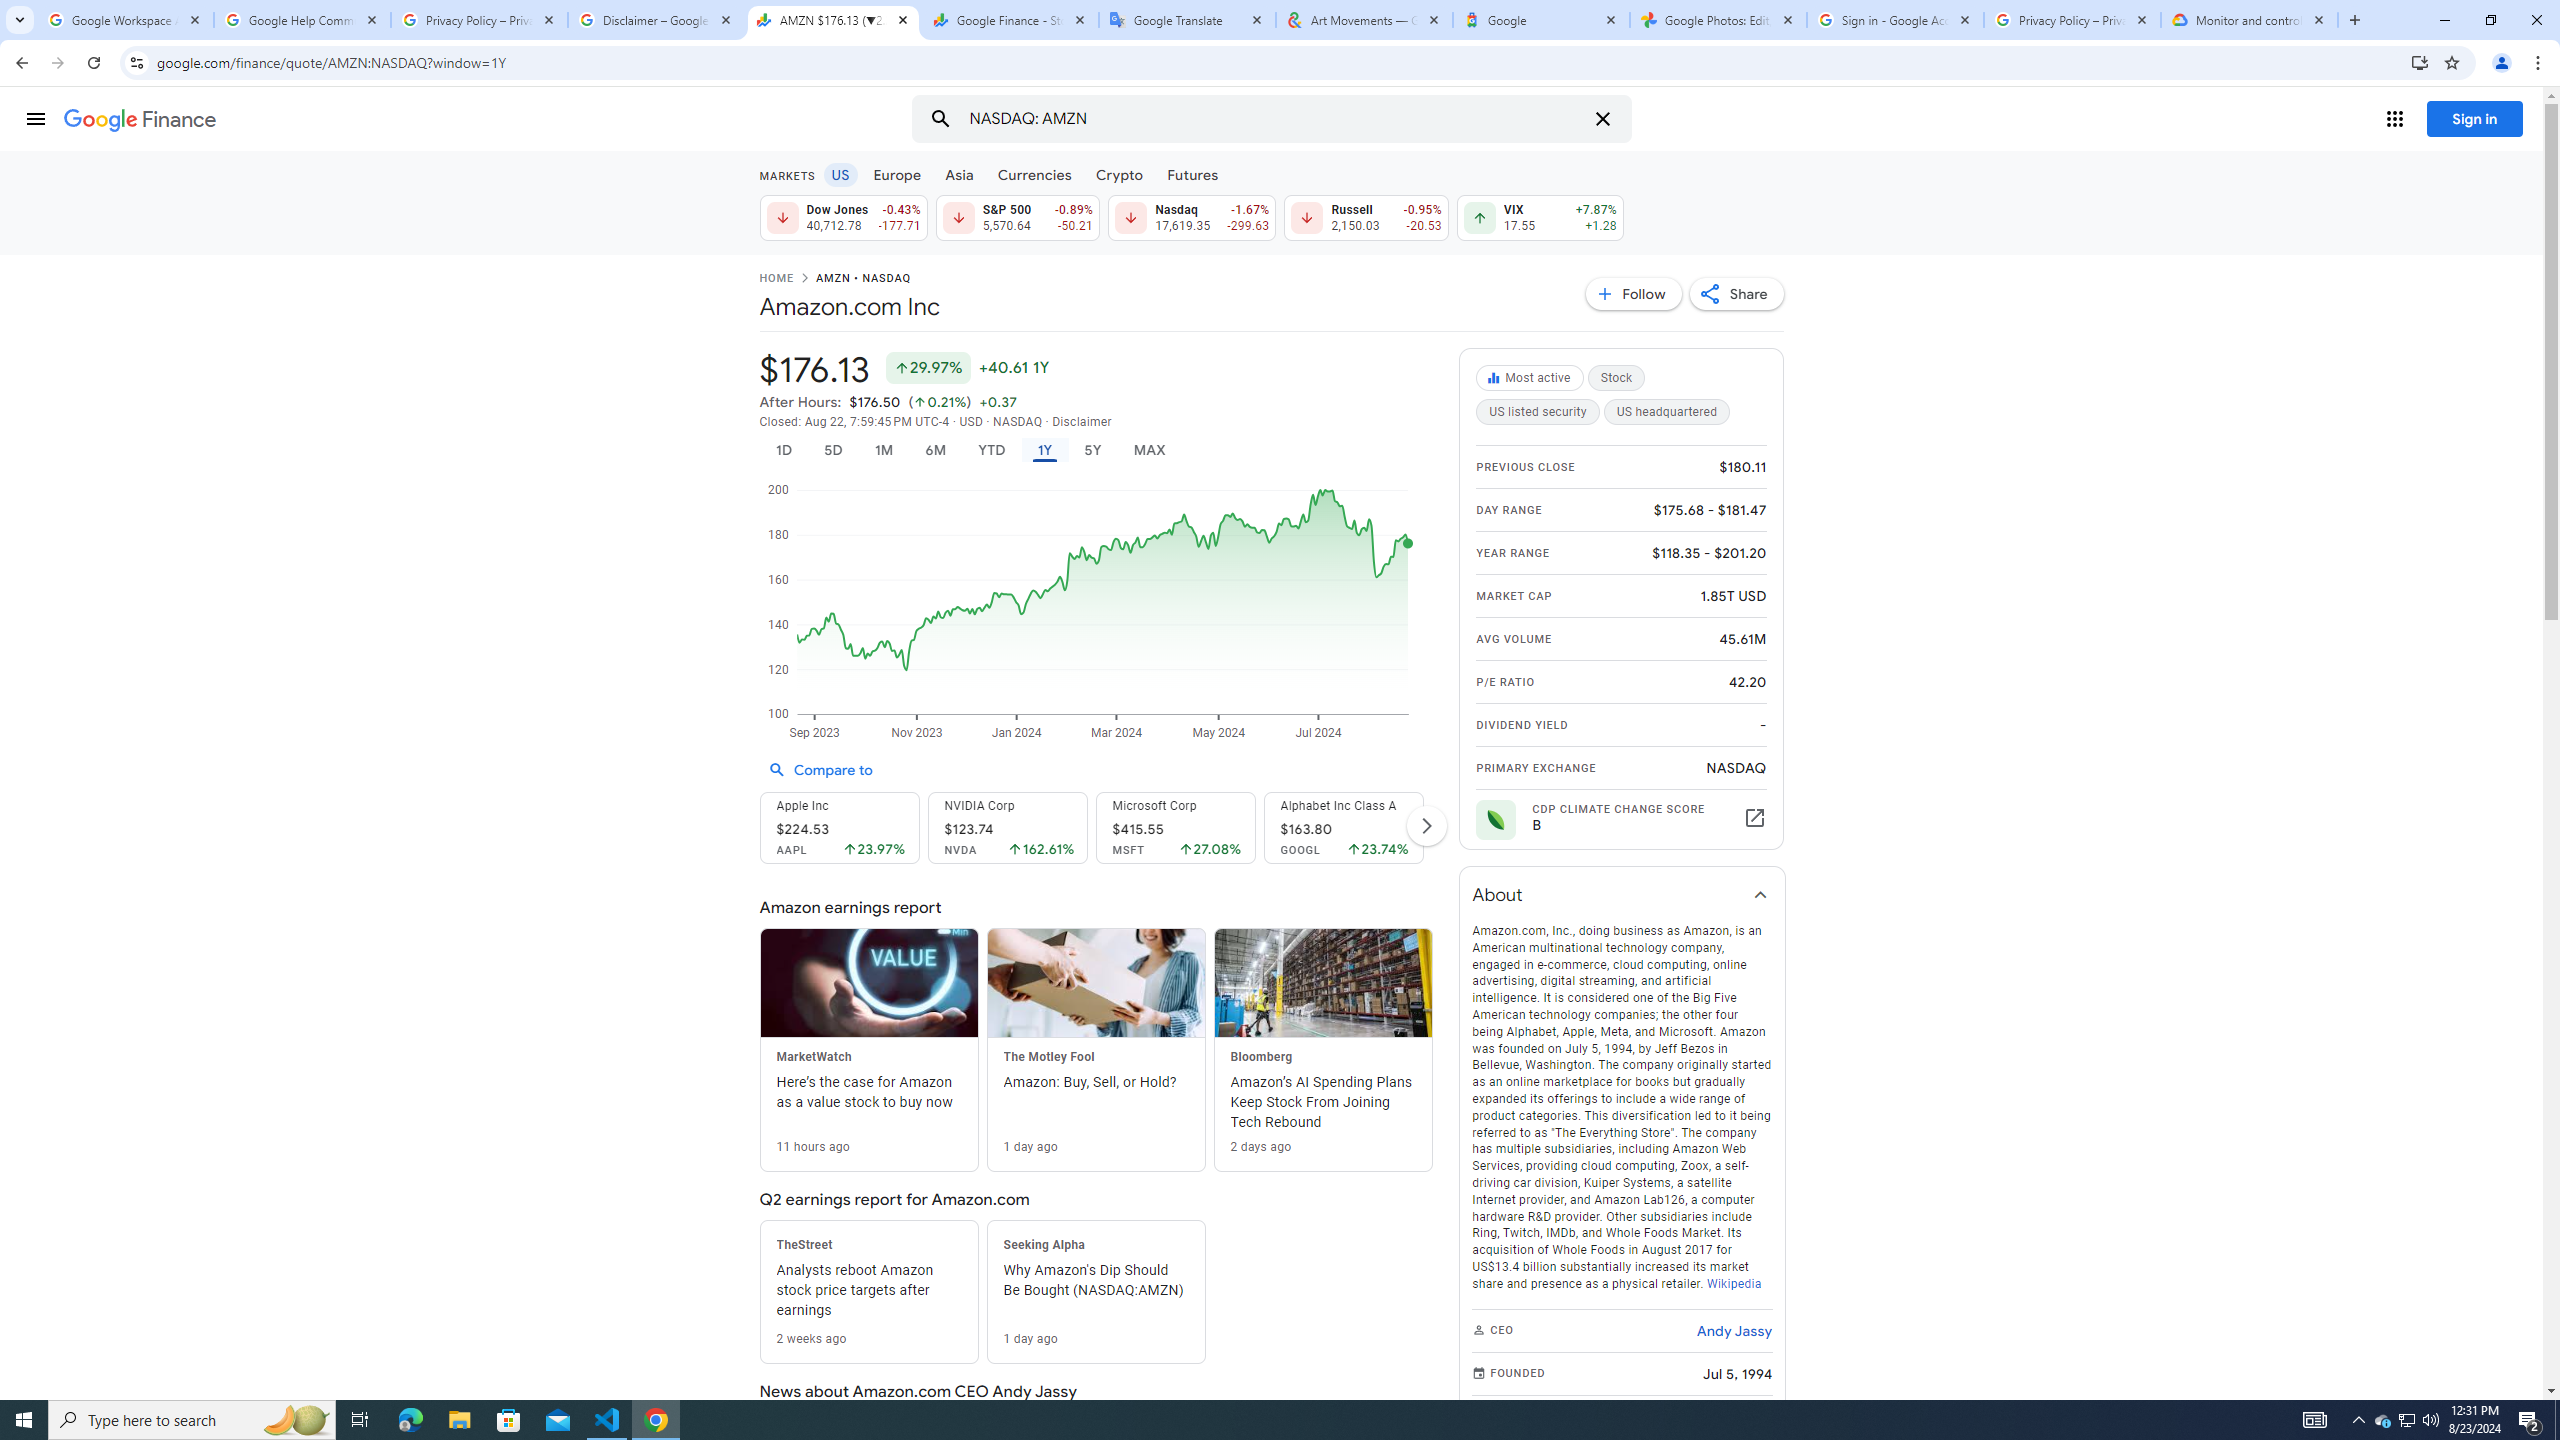  I want to click on HOME, so click(775, 280).